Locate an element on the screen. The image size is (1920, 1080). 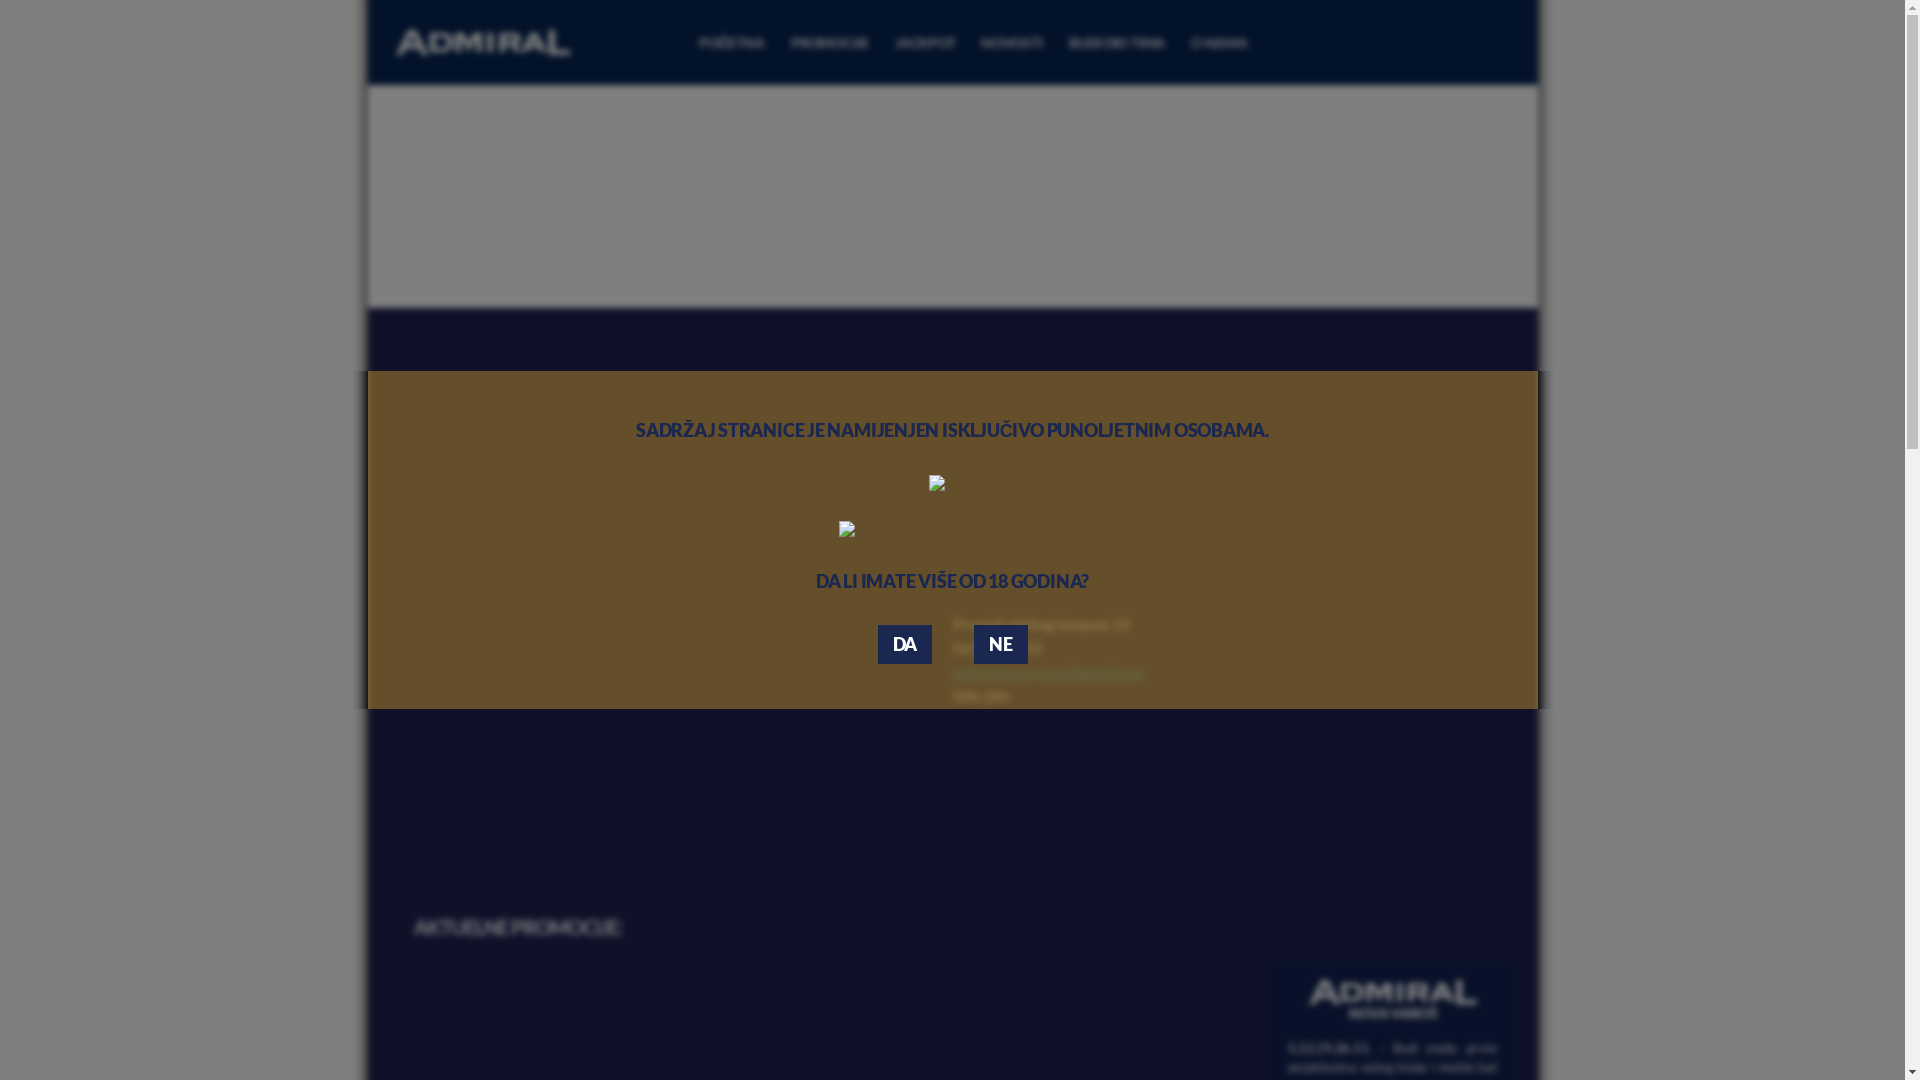
NE is located at coordinates (1001, 644).